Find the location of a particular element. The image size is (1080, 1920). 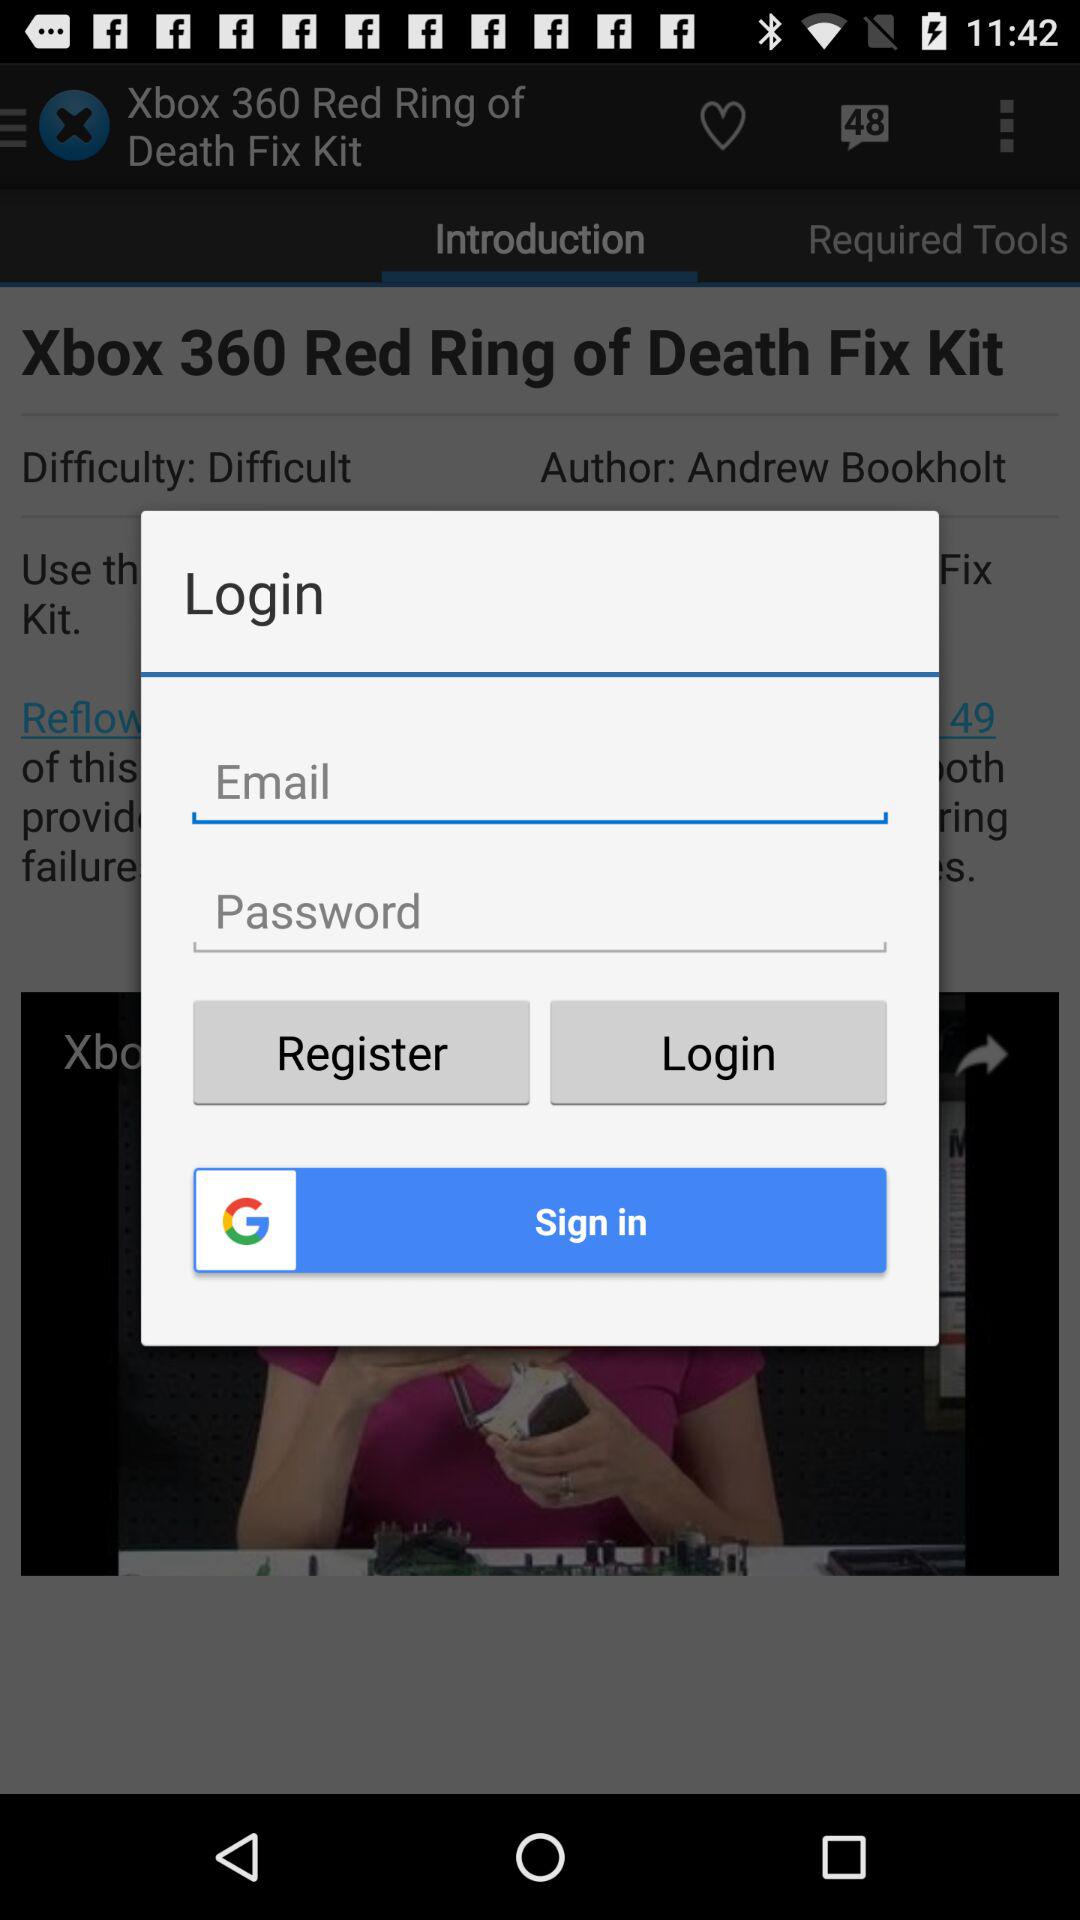

click the item next to the login button is located at coordinates (361, 1052).